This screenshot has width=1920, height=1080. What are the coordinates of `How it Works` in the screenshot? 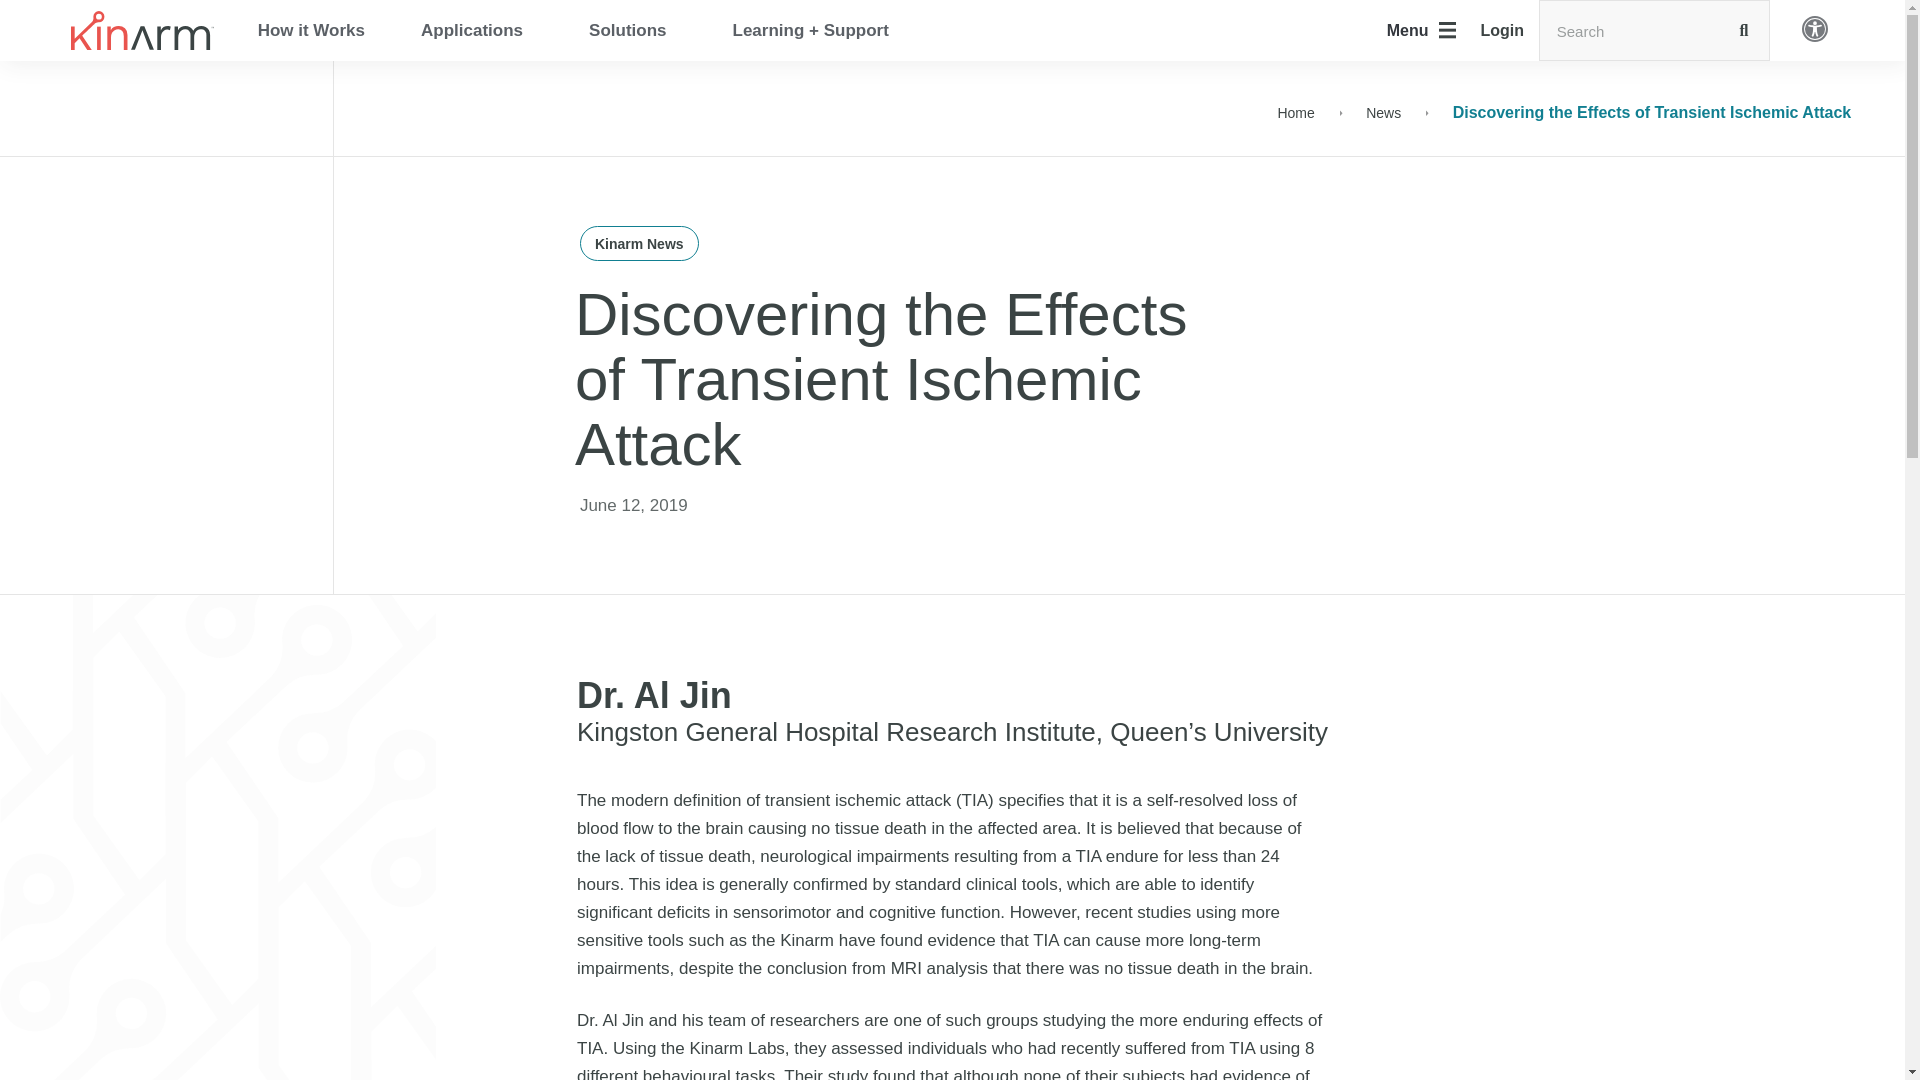 It's located at (312, 29).